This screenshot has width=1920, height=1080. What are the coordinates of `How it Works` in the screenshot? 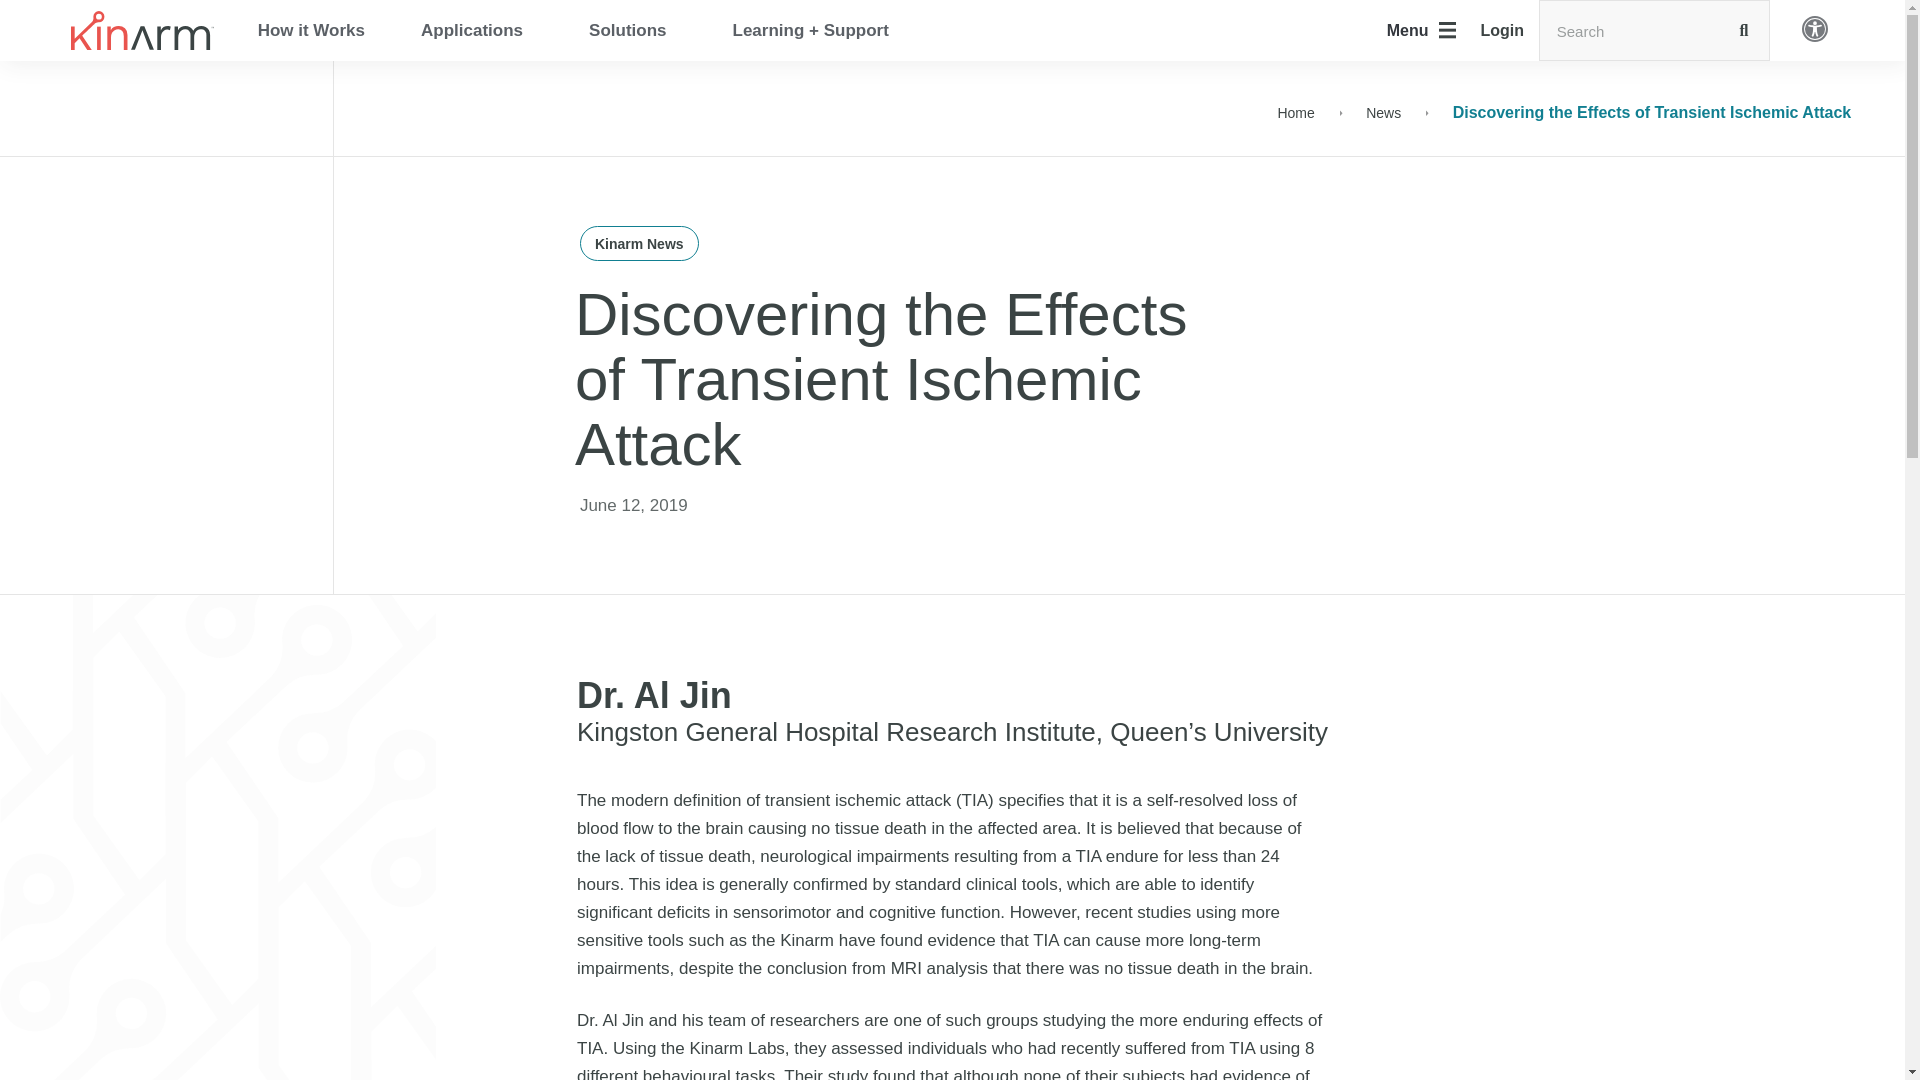 It's located at (312, 29).